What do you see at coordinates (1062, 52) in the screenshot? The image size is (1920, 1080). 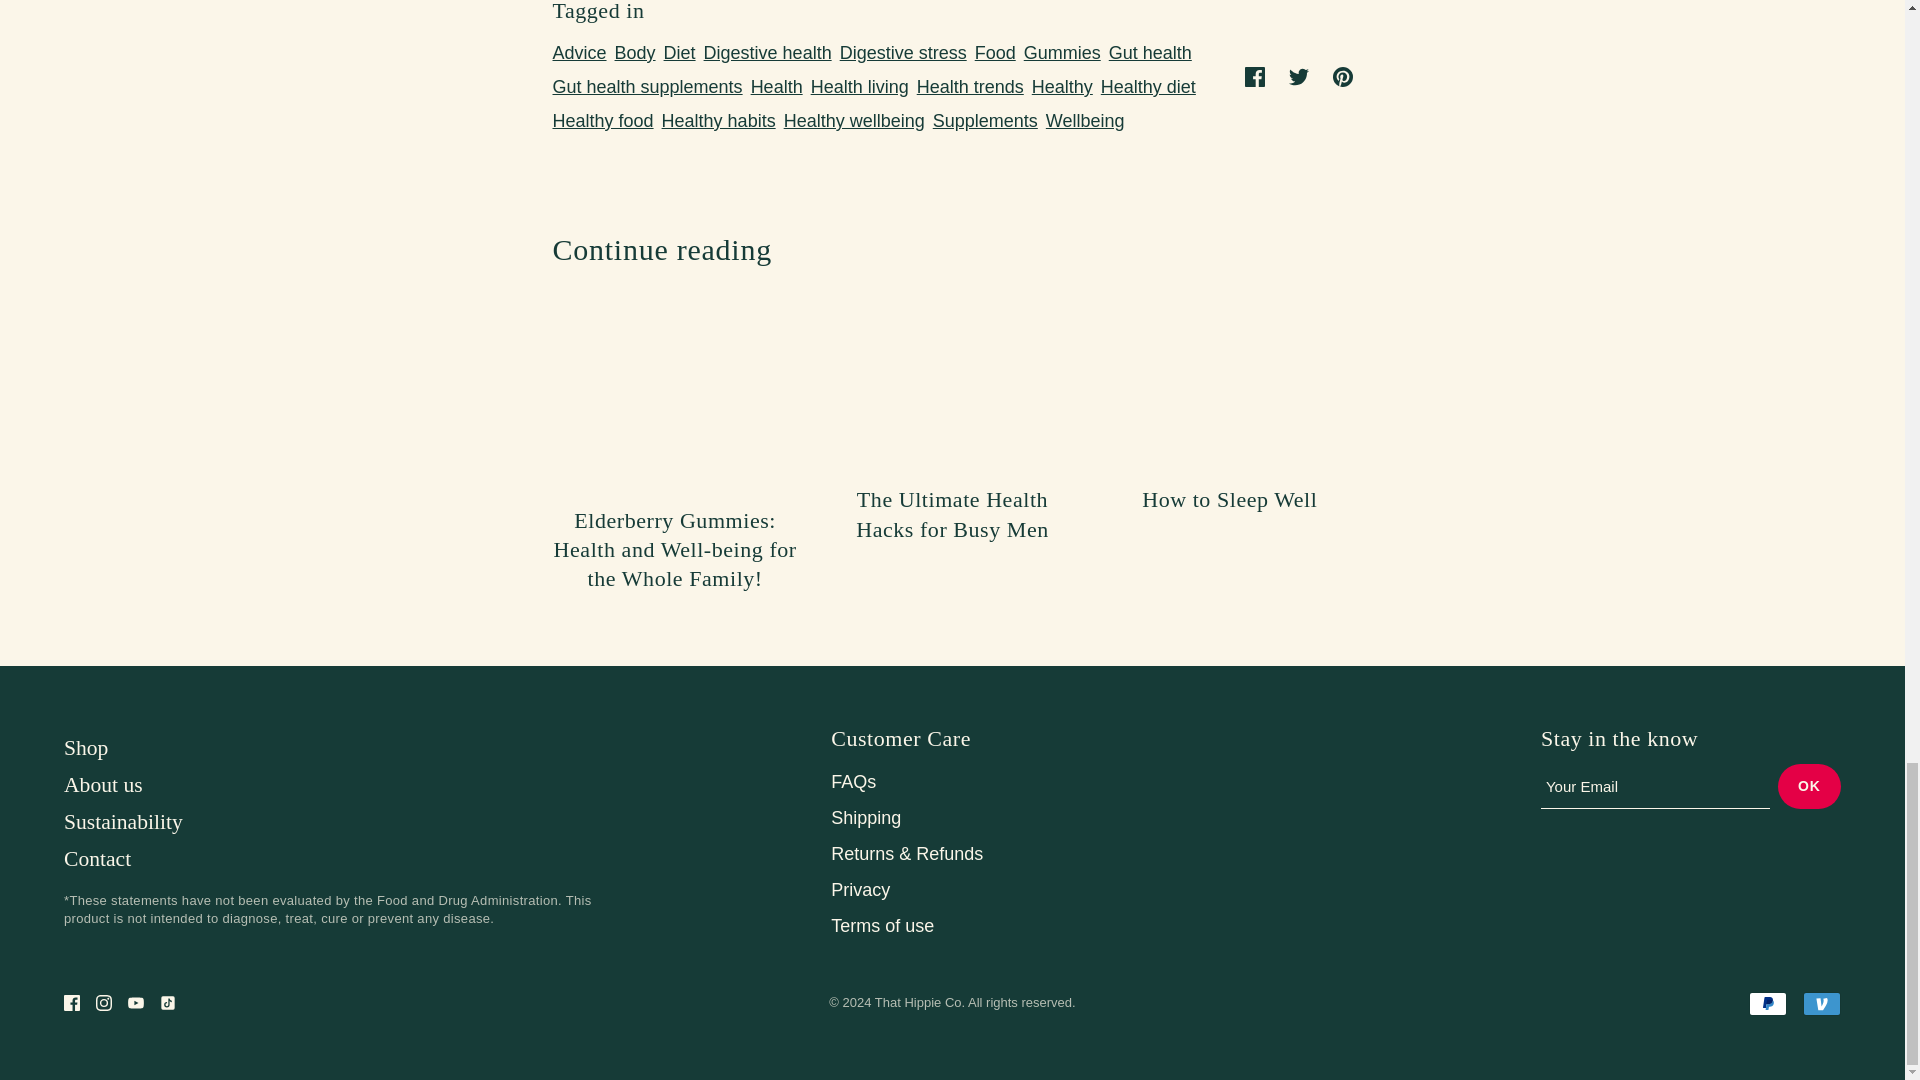 I see `Gummies` at bounding box center [1062, 52].